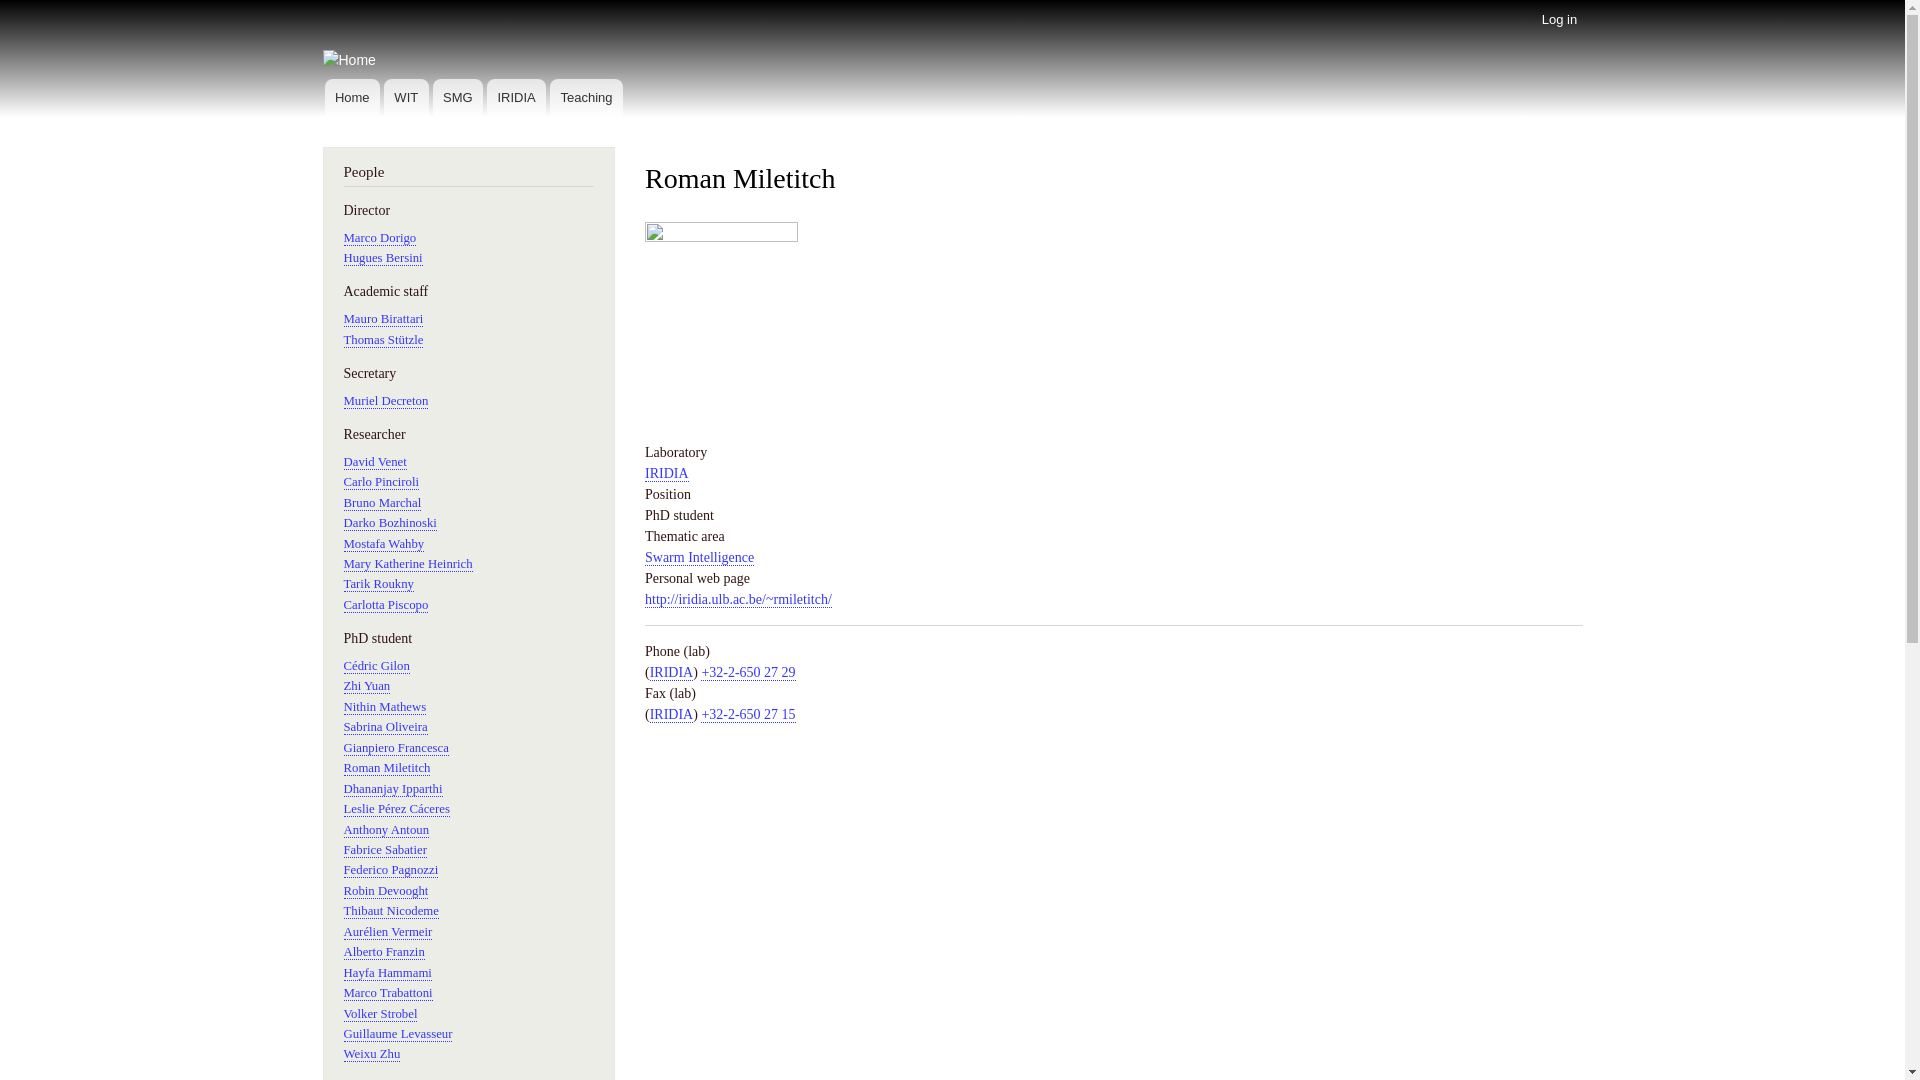 This screenshot has width=1920, height=1080. What do you see at coordinates (392, 912) in the screenshot?
I see `Thibaut Nicodeme` at bounding box center [392, 912].